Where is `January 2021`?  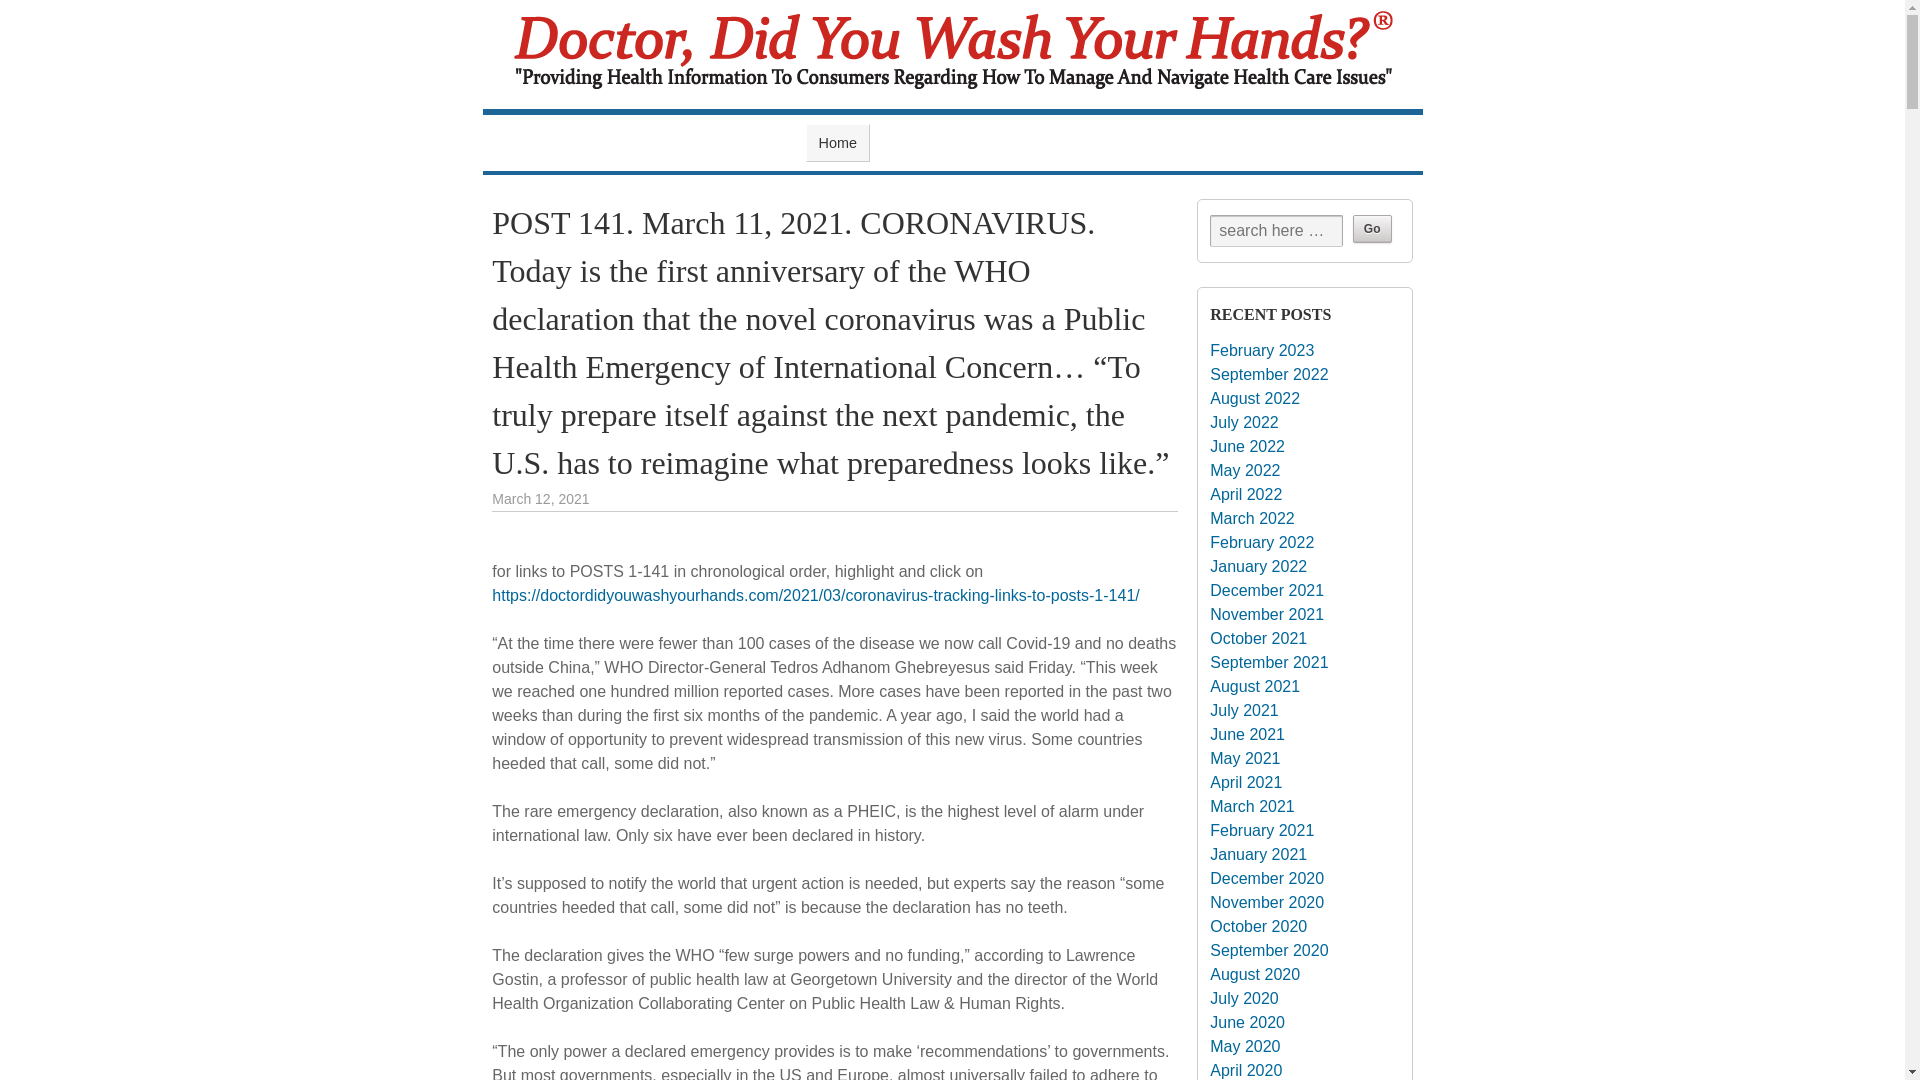 January 2021 is located at coordinates (1258, 854).